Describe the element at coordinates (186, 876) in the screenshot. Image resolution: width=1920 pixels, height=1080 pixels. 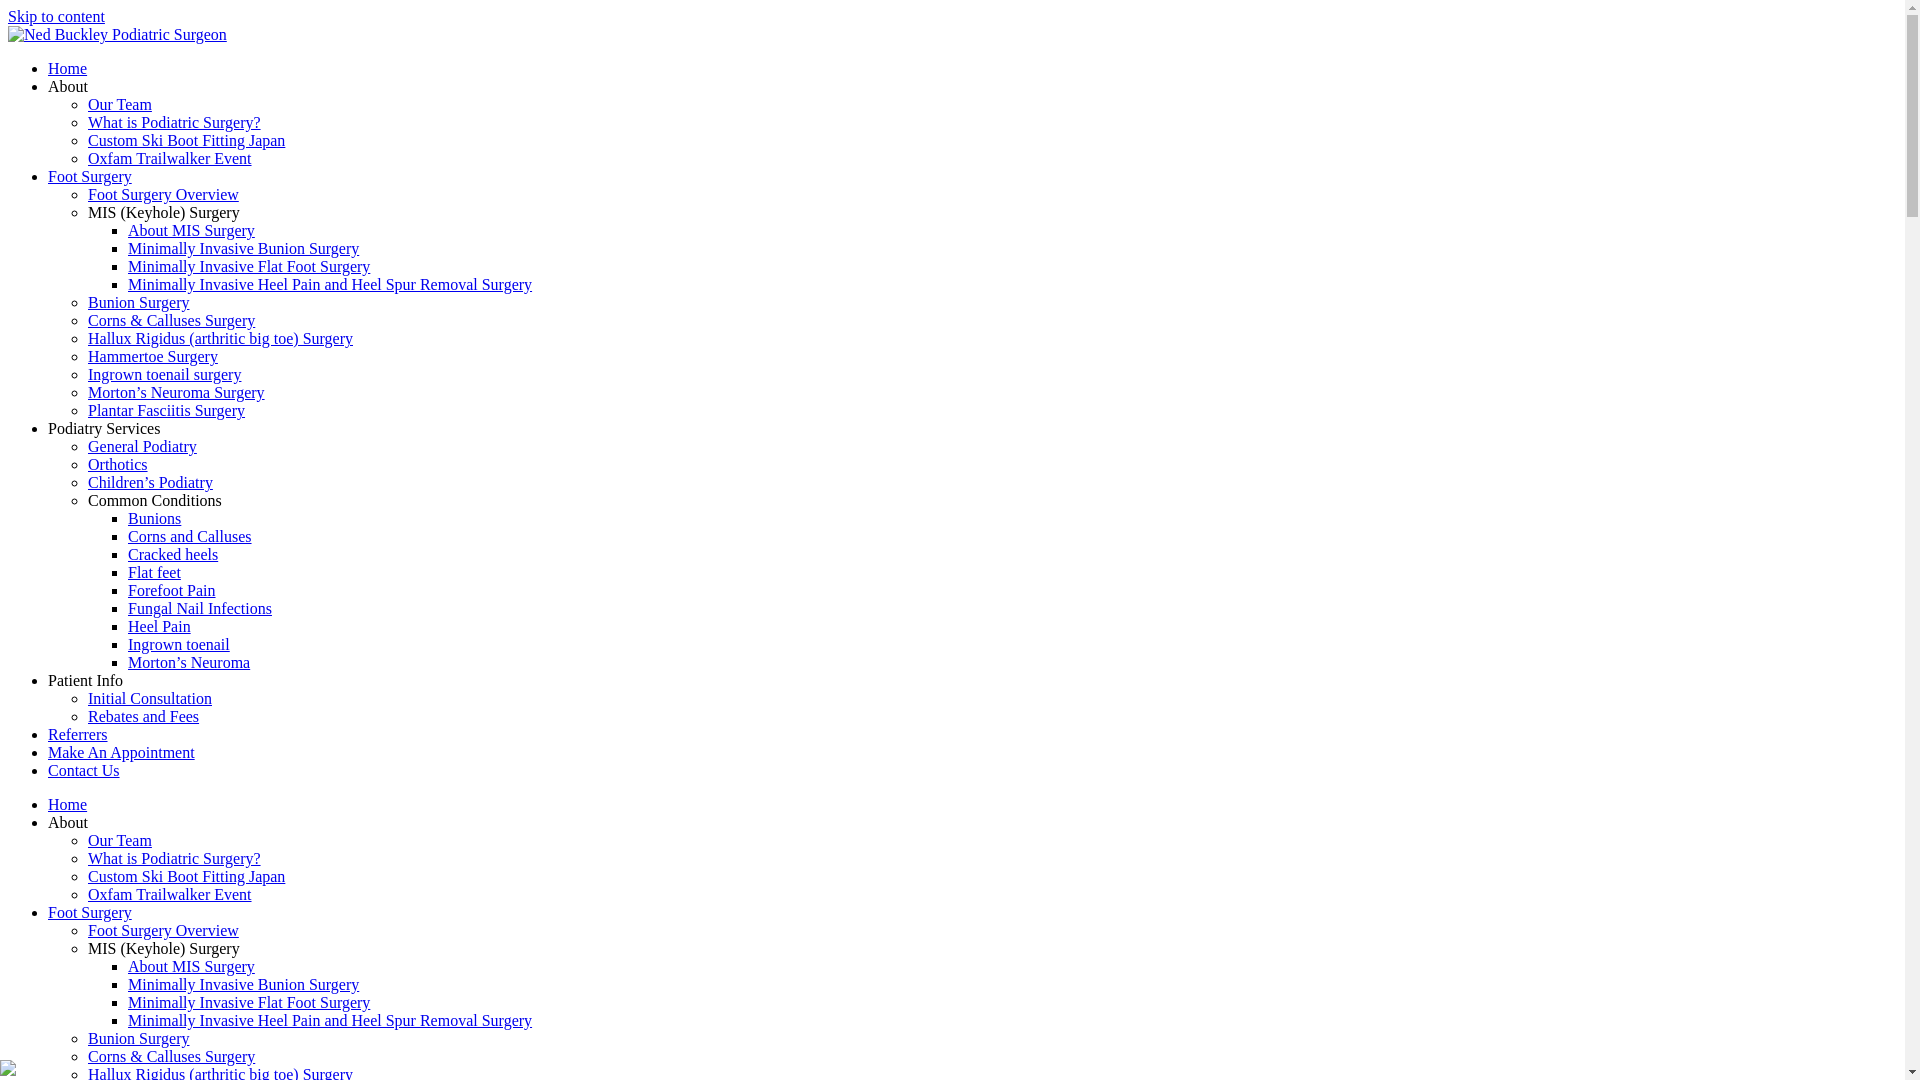
I see `Custom Ski Boot Fitting Japan` at that location.